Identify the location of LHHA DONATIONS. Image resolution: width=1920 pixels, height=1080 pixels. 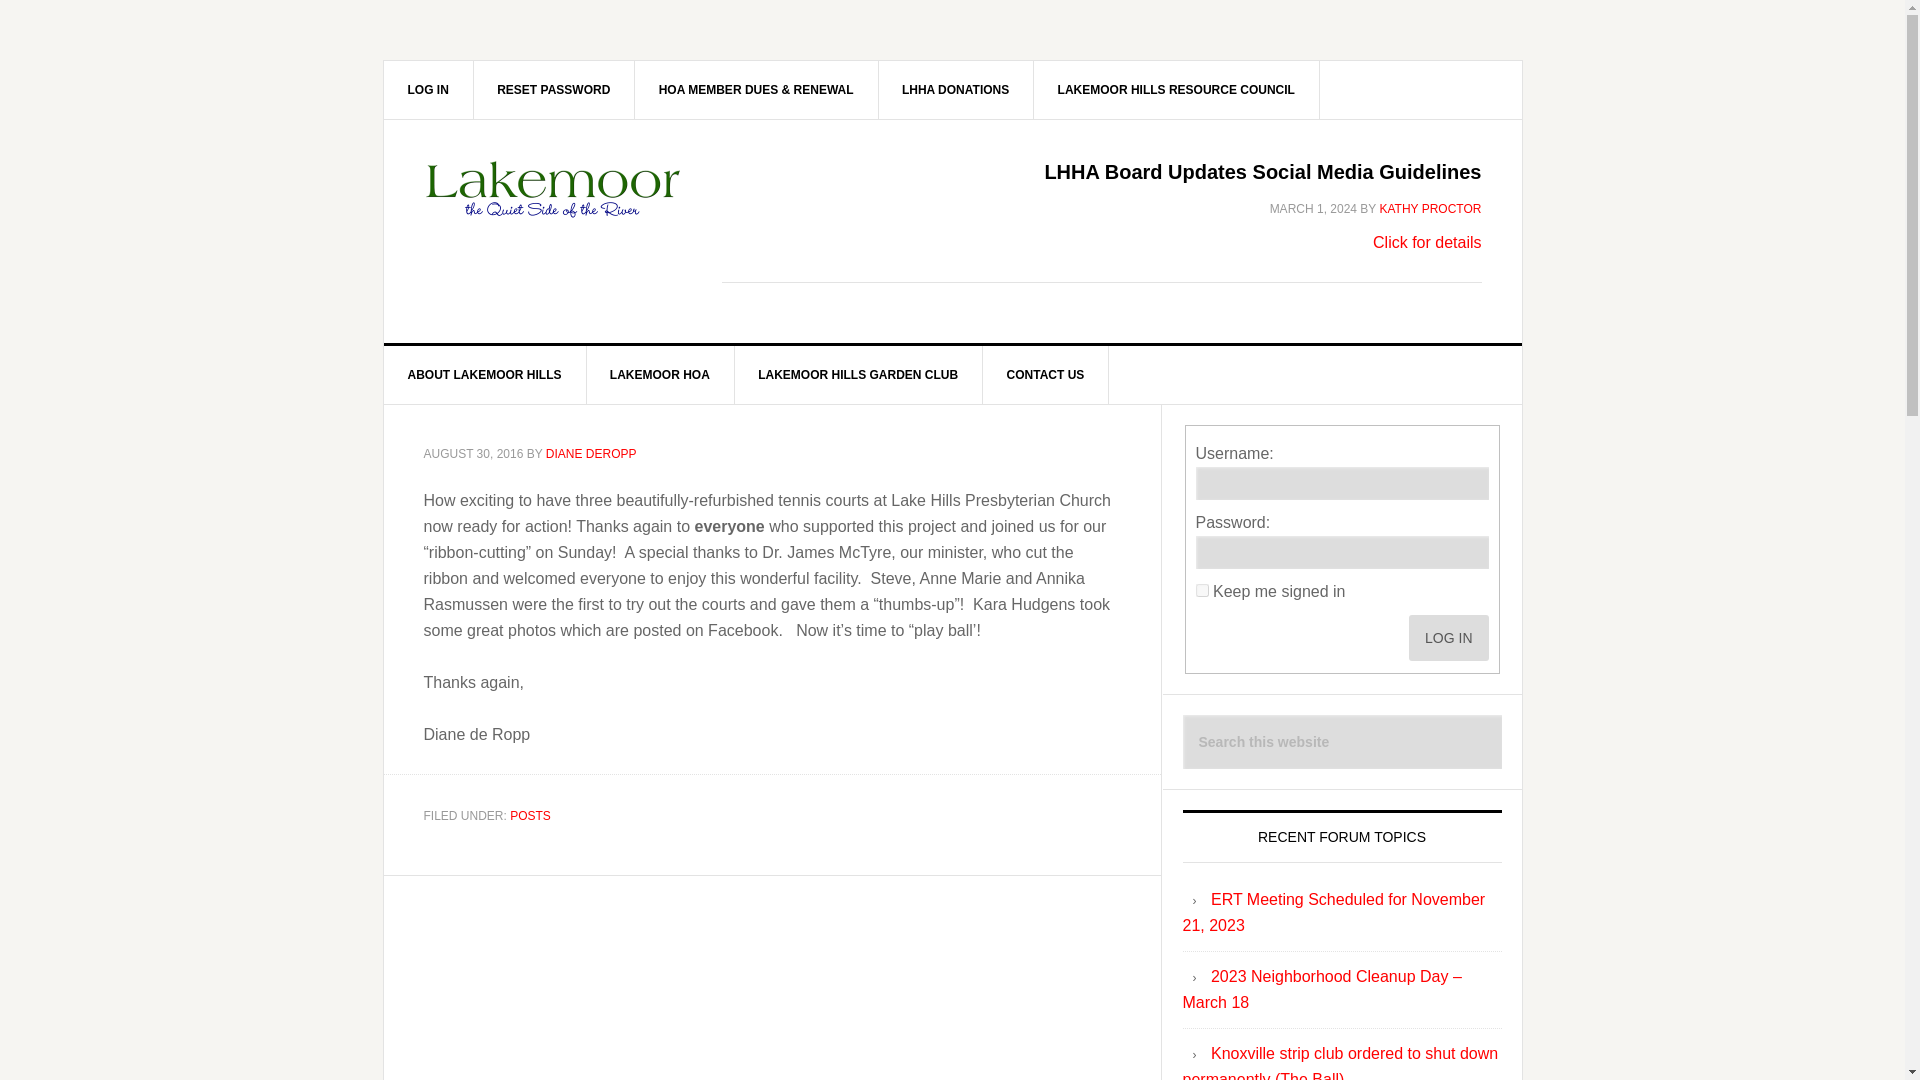
(956, 89).